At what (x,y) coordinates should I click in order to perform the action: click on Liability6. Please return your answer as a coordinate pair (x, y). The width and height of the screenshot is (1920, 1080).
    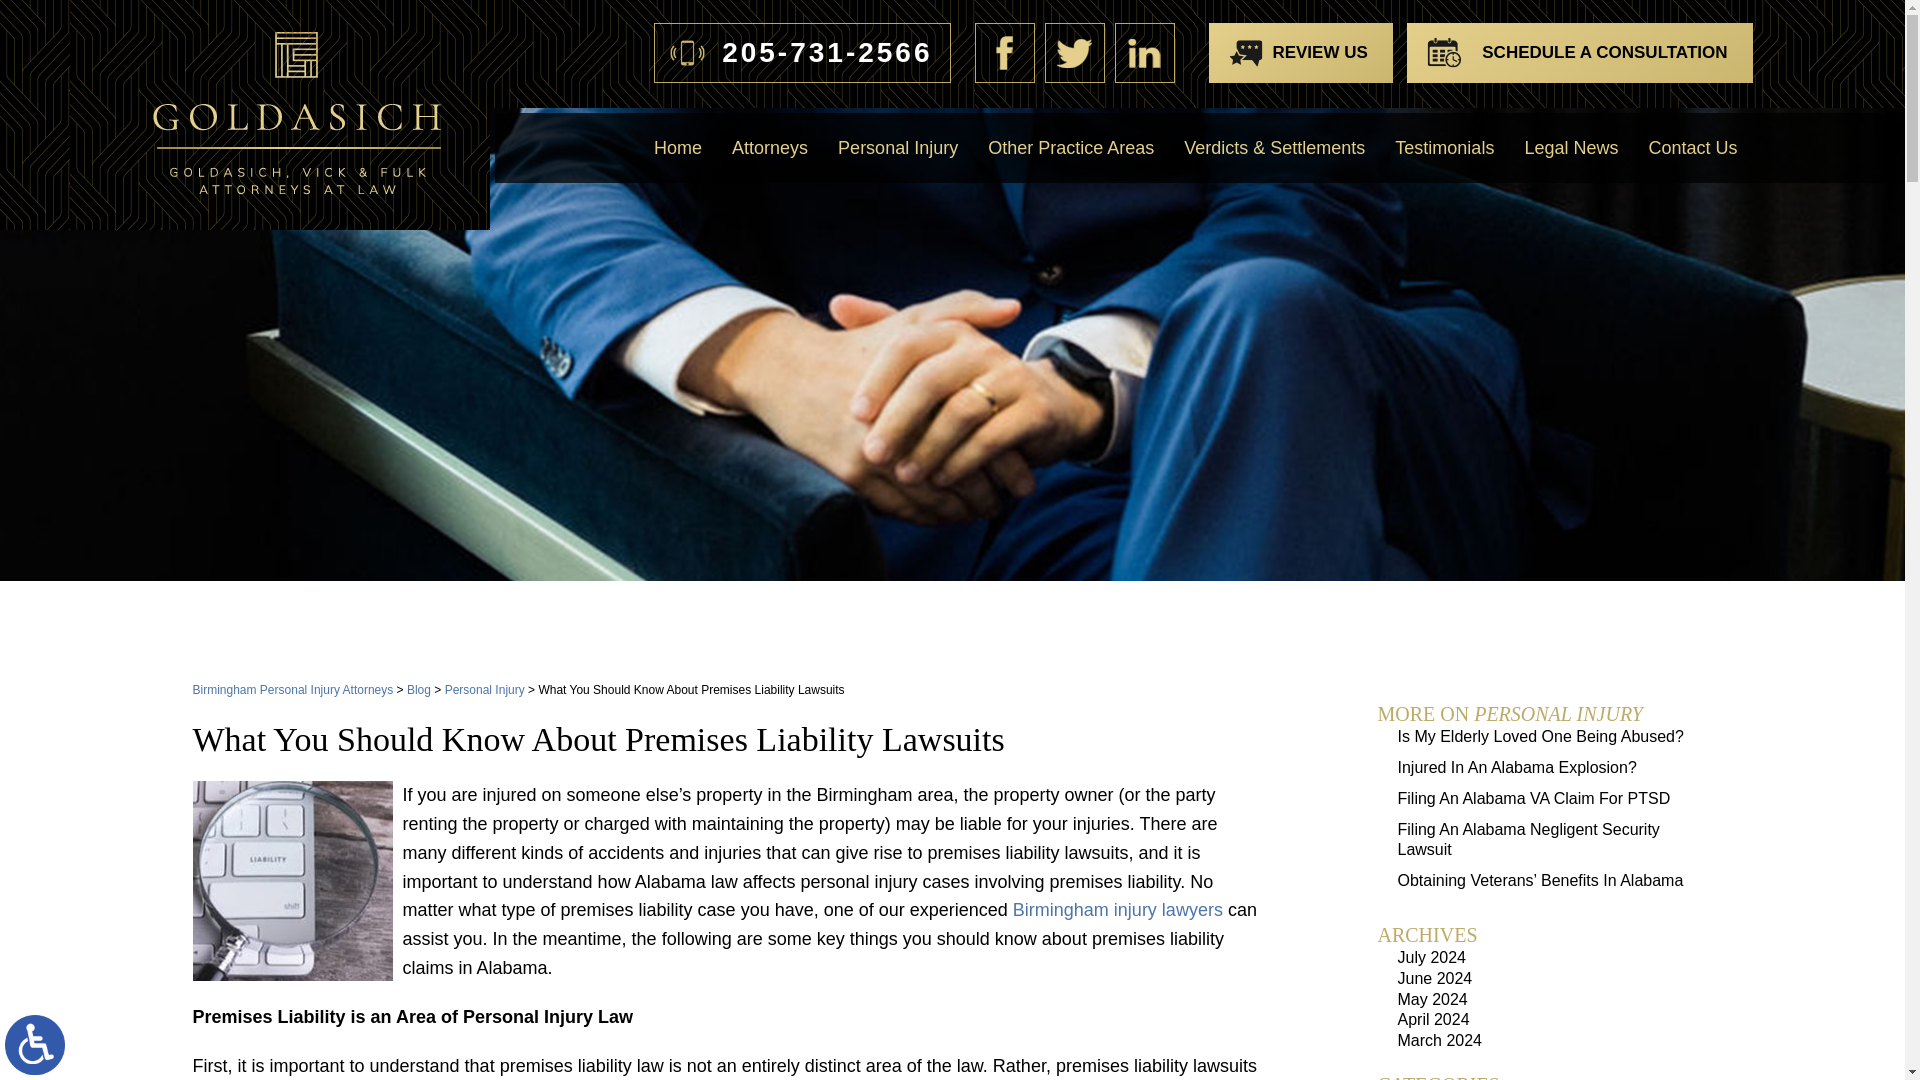
    Looking at the image, I should click on (292, 880).